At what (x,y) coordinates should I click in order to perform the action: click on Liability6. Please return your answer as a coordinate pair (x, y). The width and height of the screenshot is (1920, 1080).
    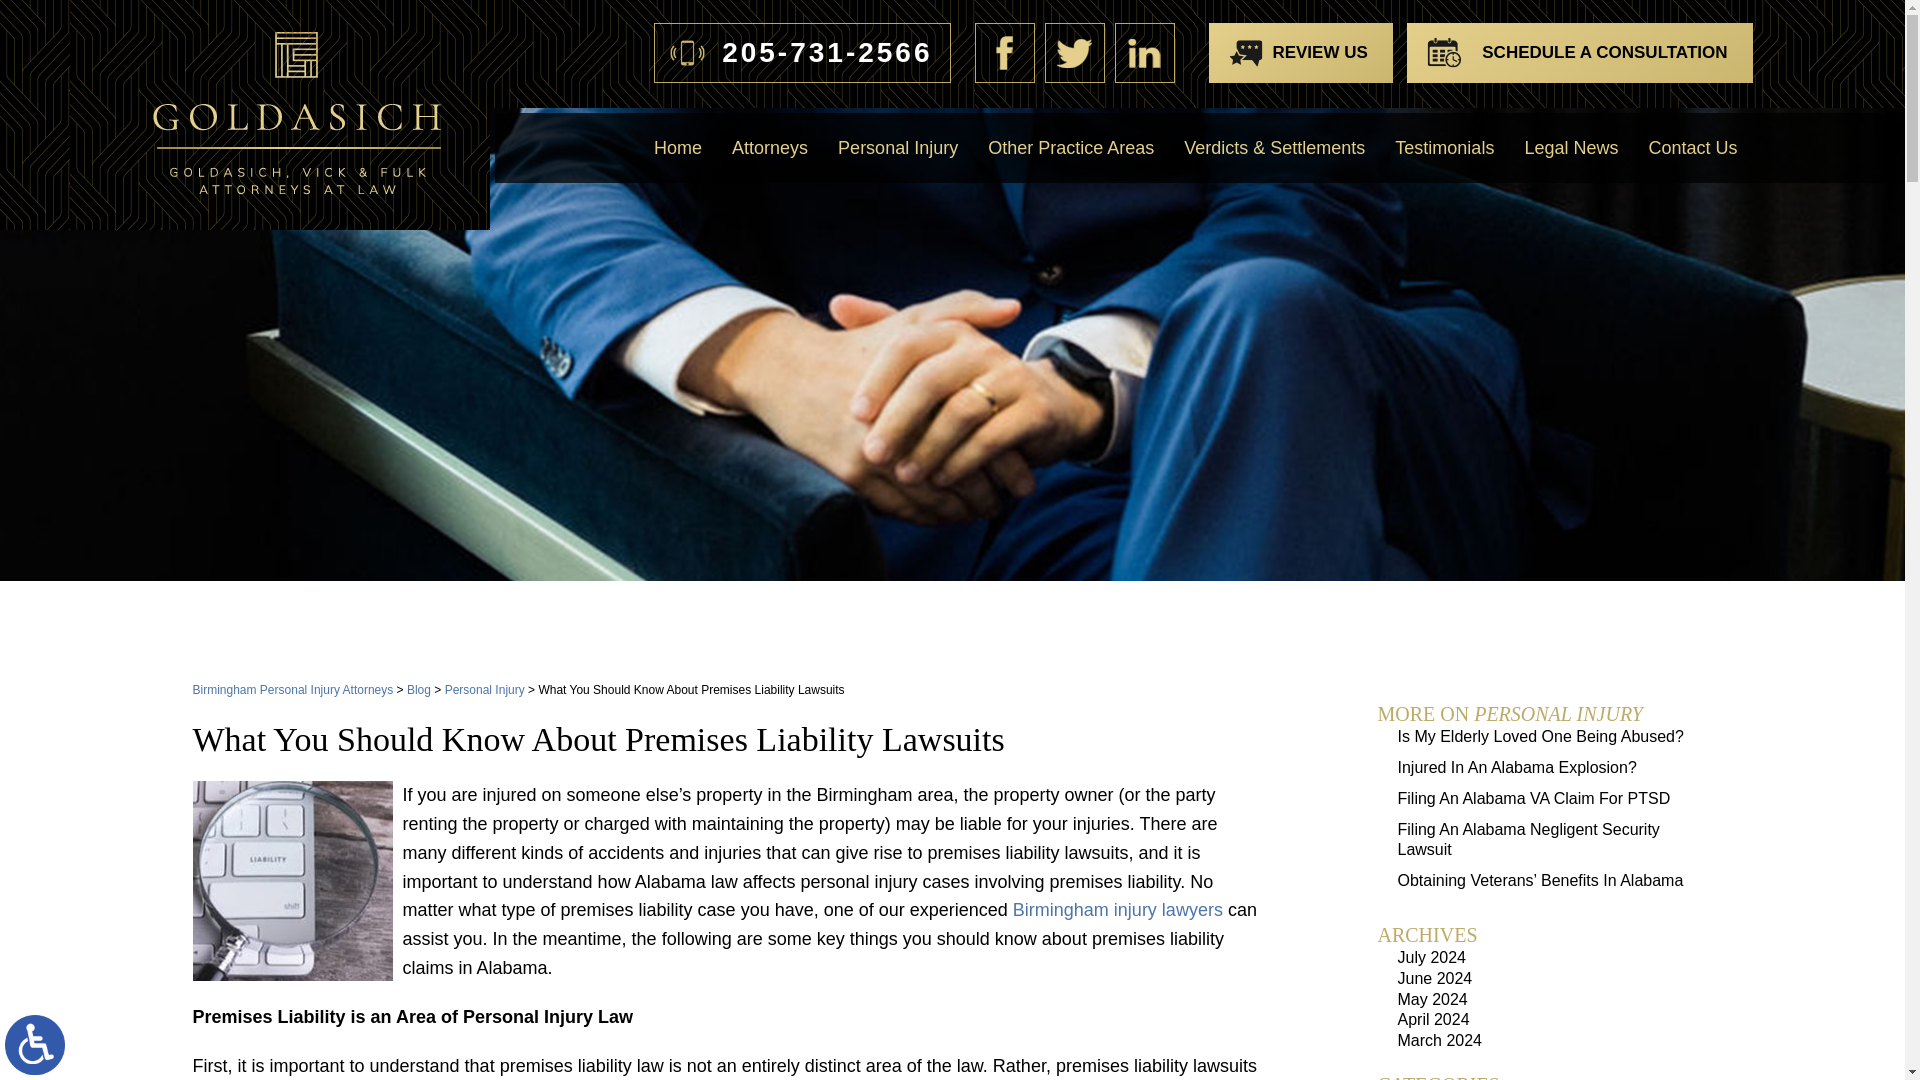
    Looking at the image, I should click on (292, 880).